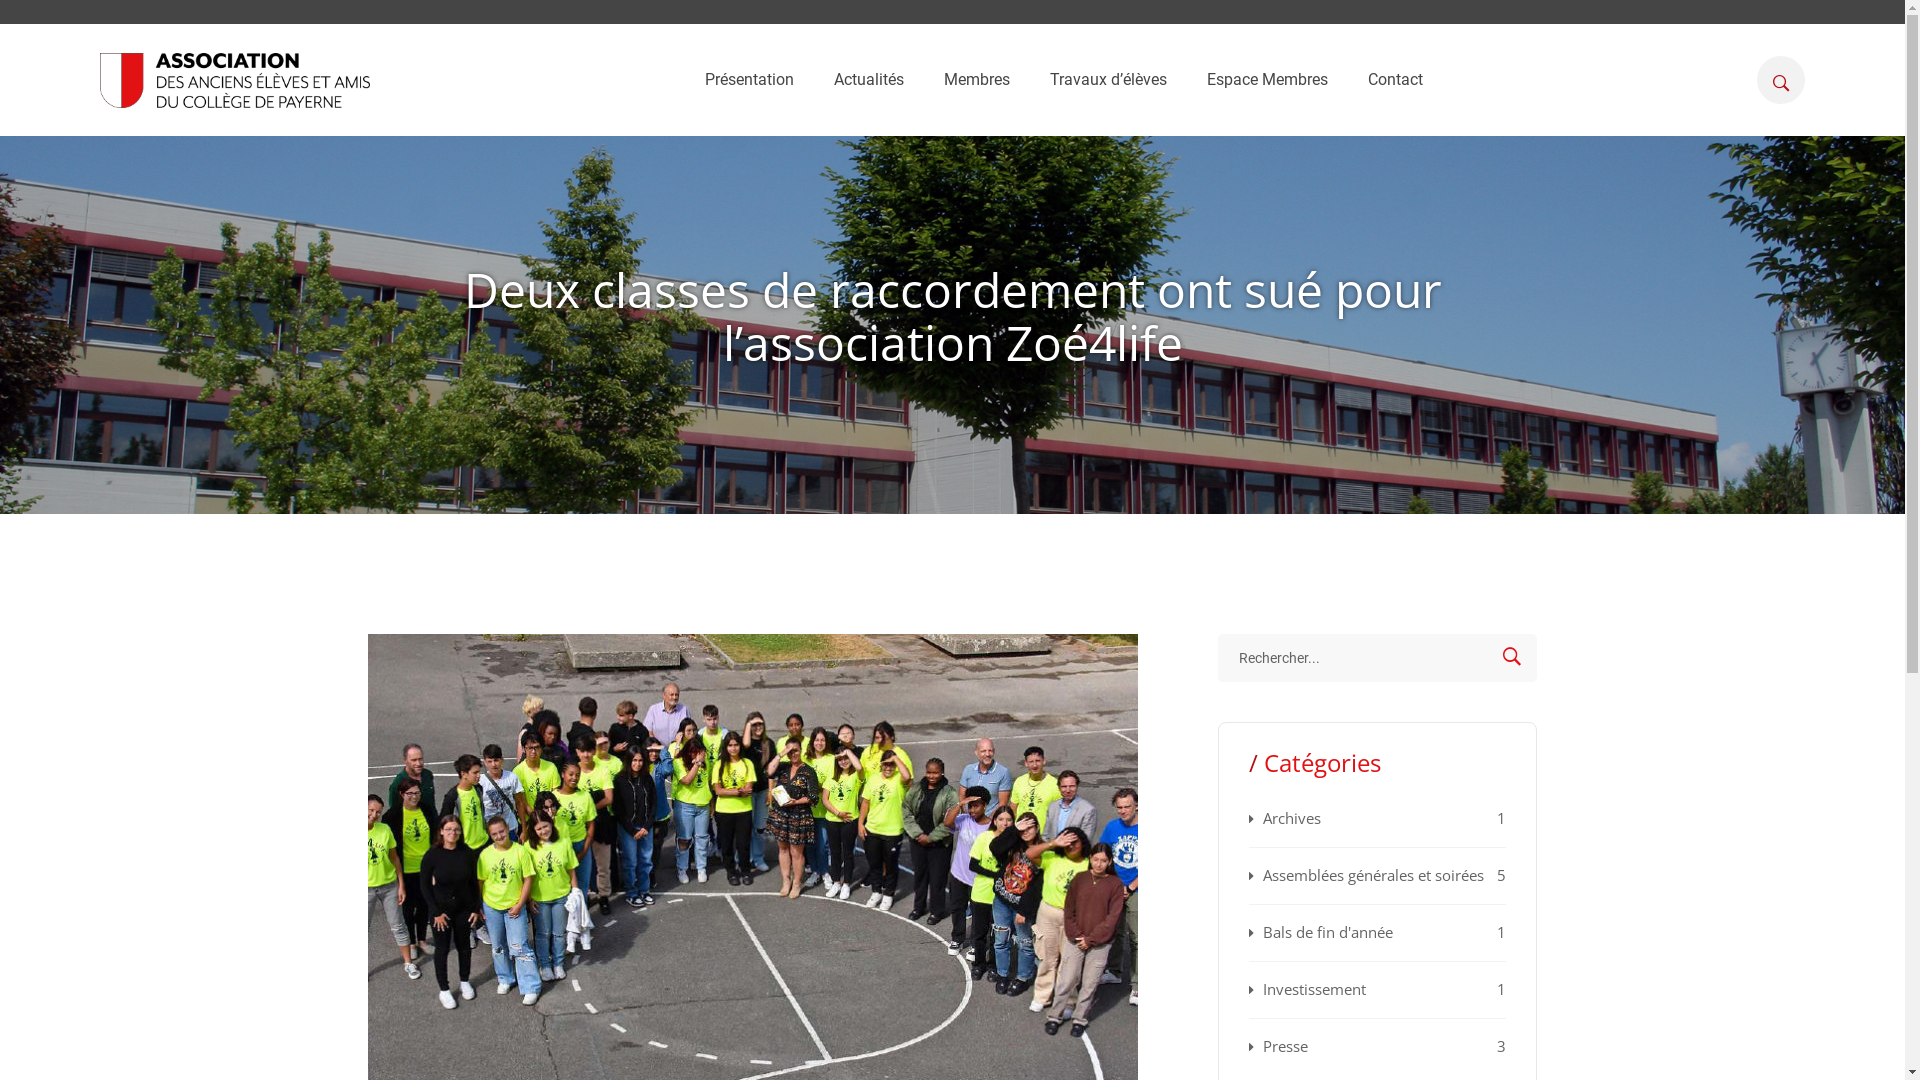 The image size is (1920, 1080). What do you see at coordinates (1512, 658) in the screenshot?
I see `Recherche` at bounding box center [1512, 658].